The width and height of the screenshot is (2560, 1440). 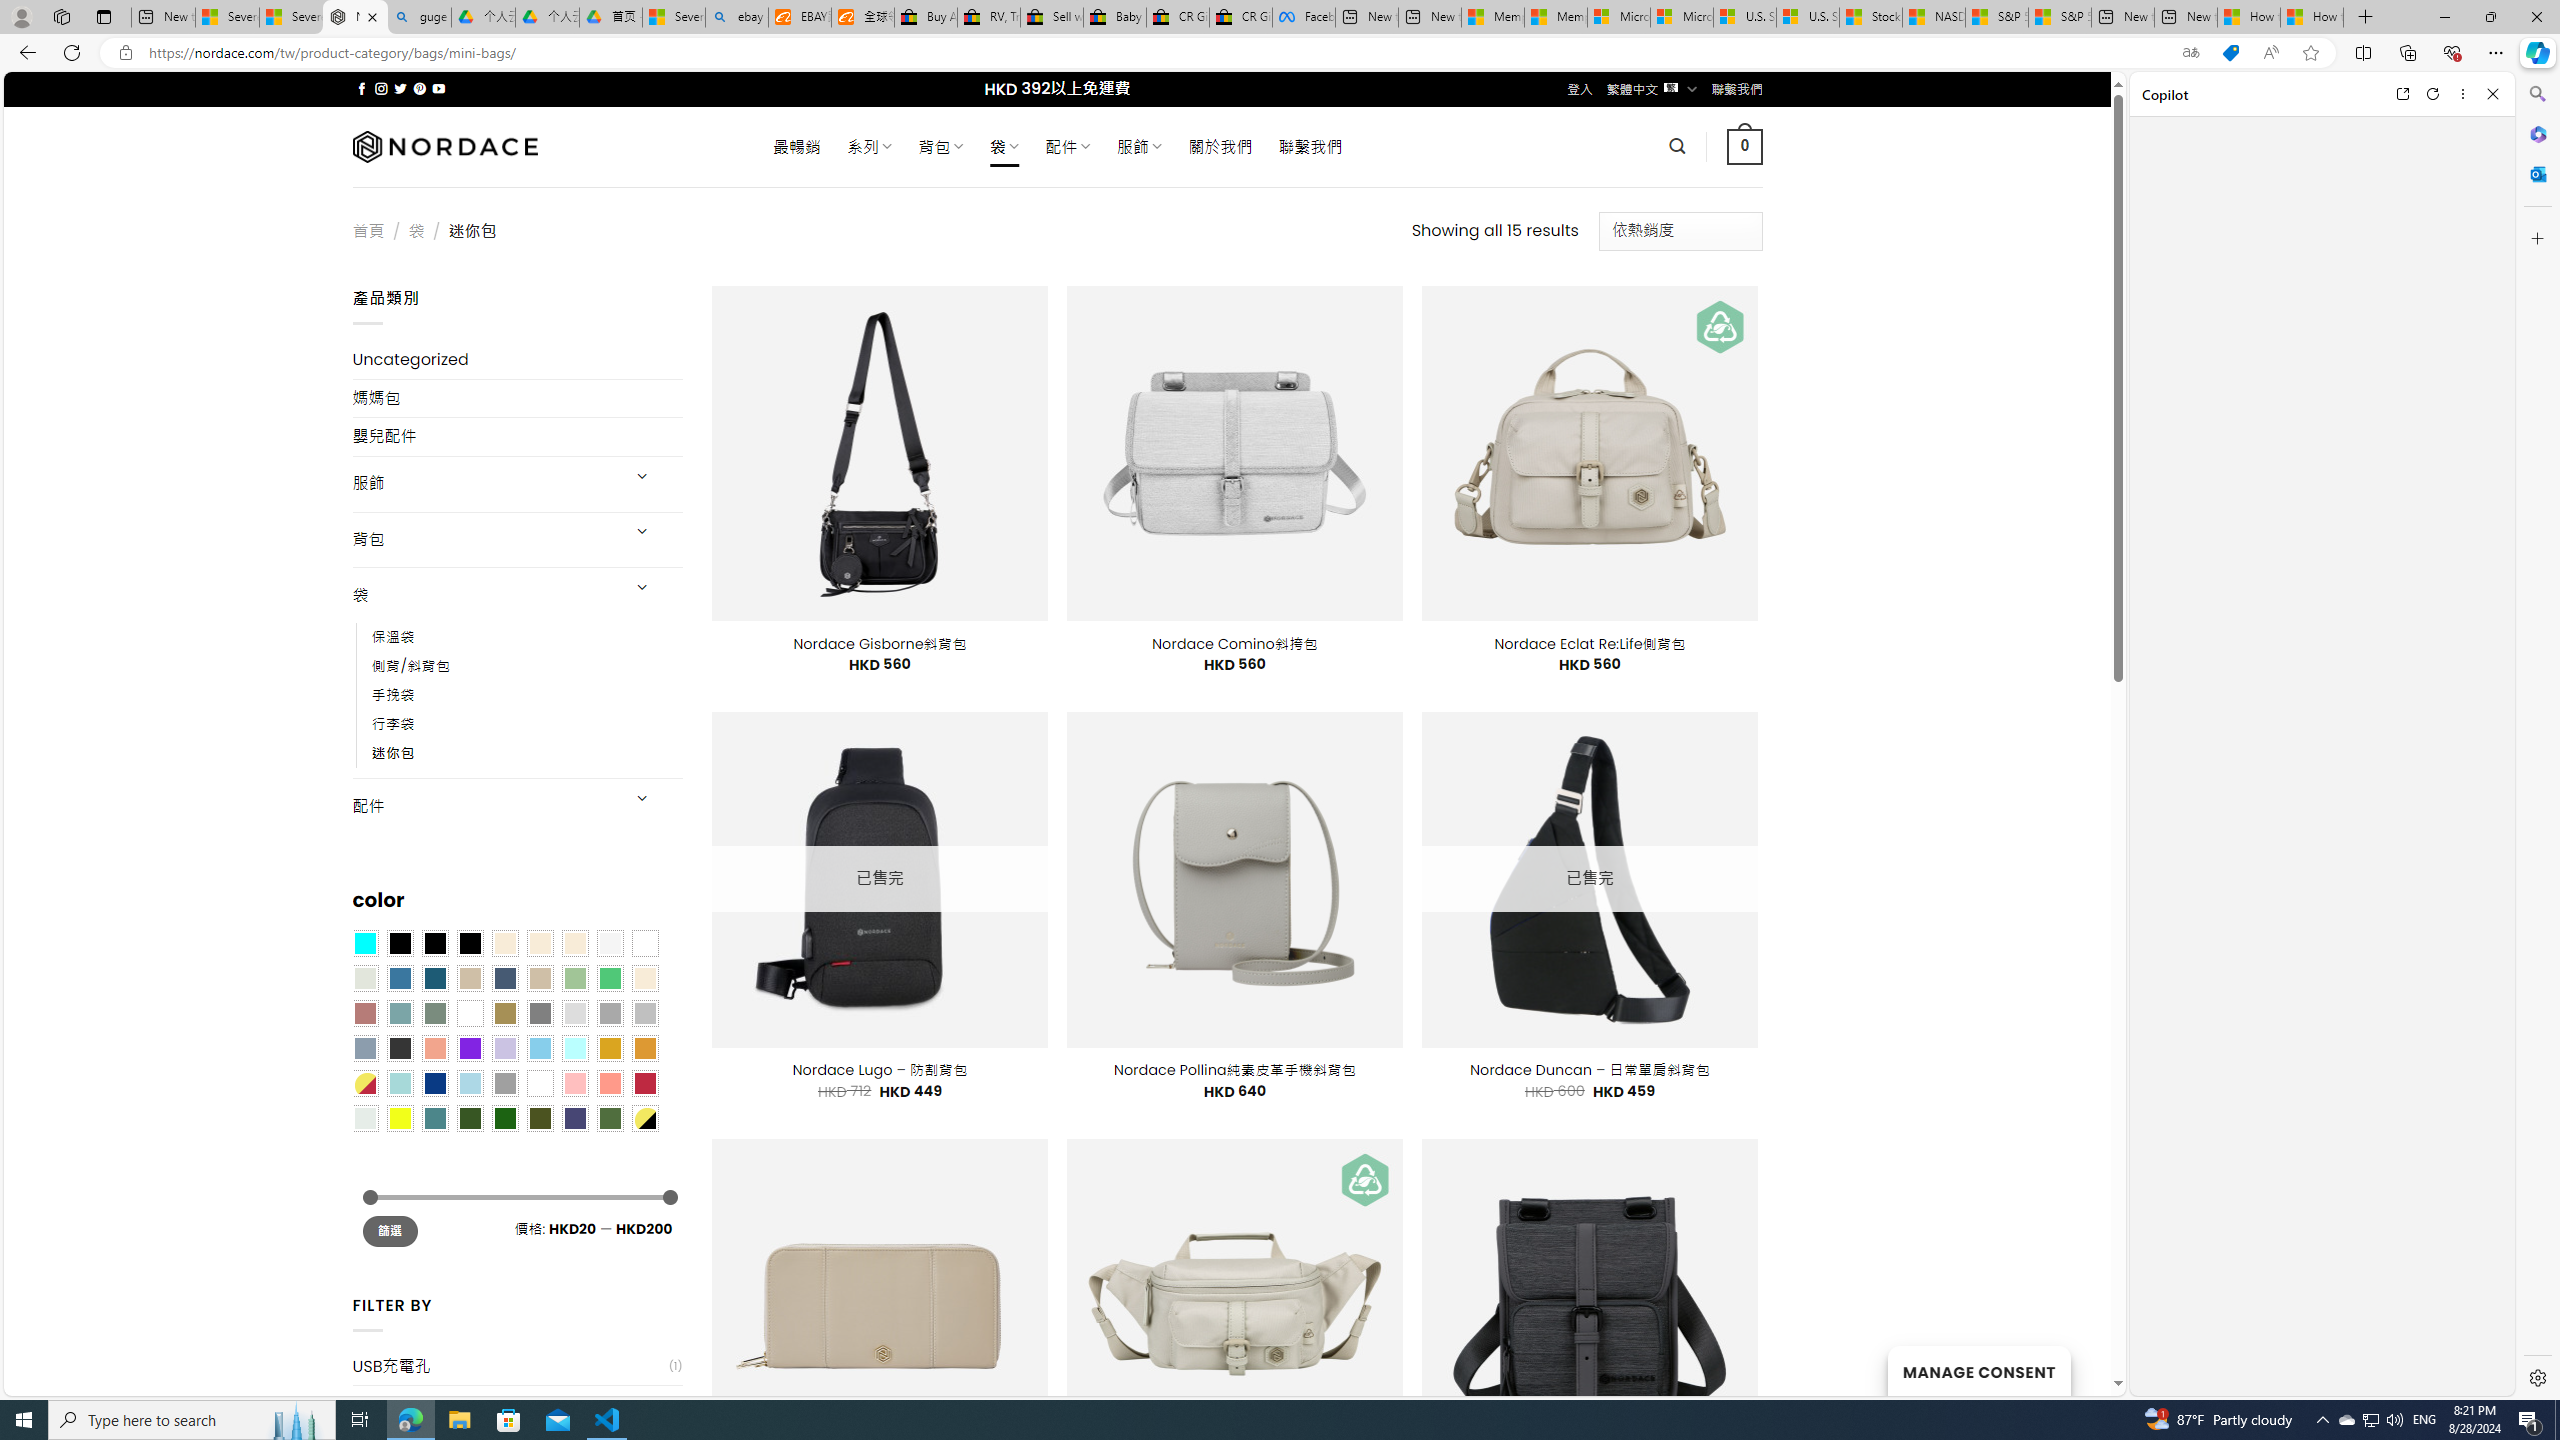 What do you see at coordinates (1978, 1370) in the screenshot?
I see `MANAGE CONSENT` at bounding box center [1978, 1370].